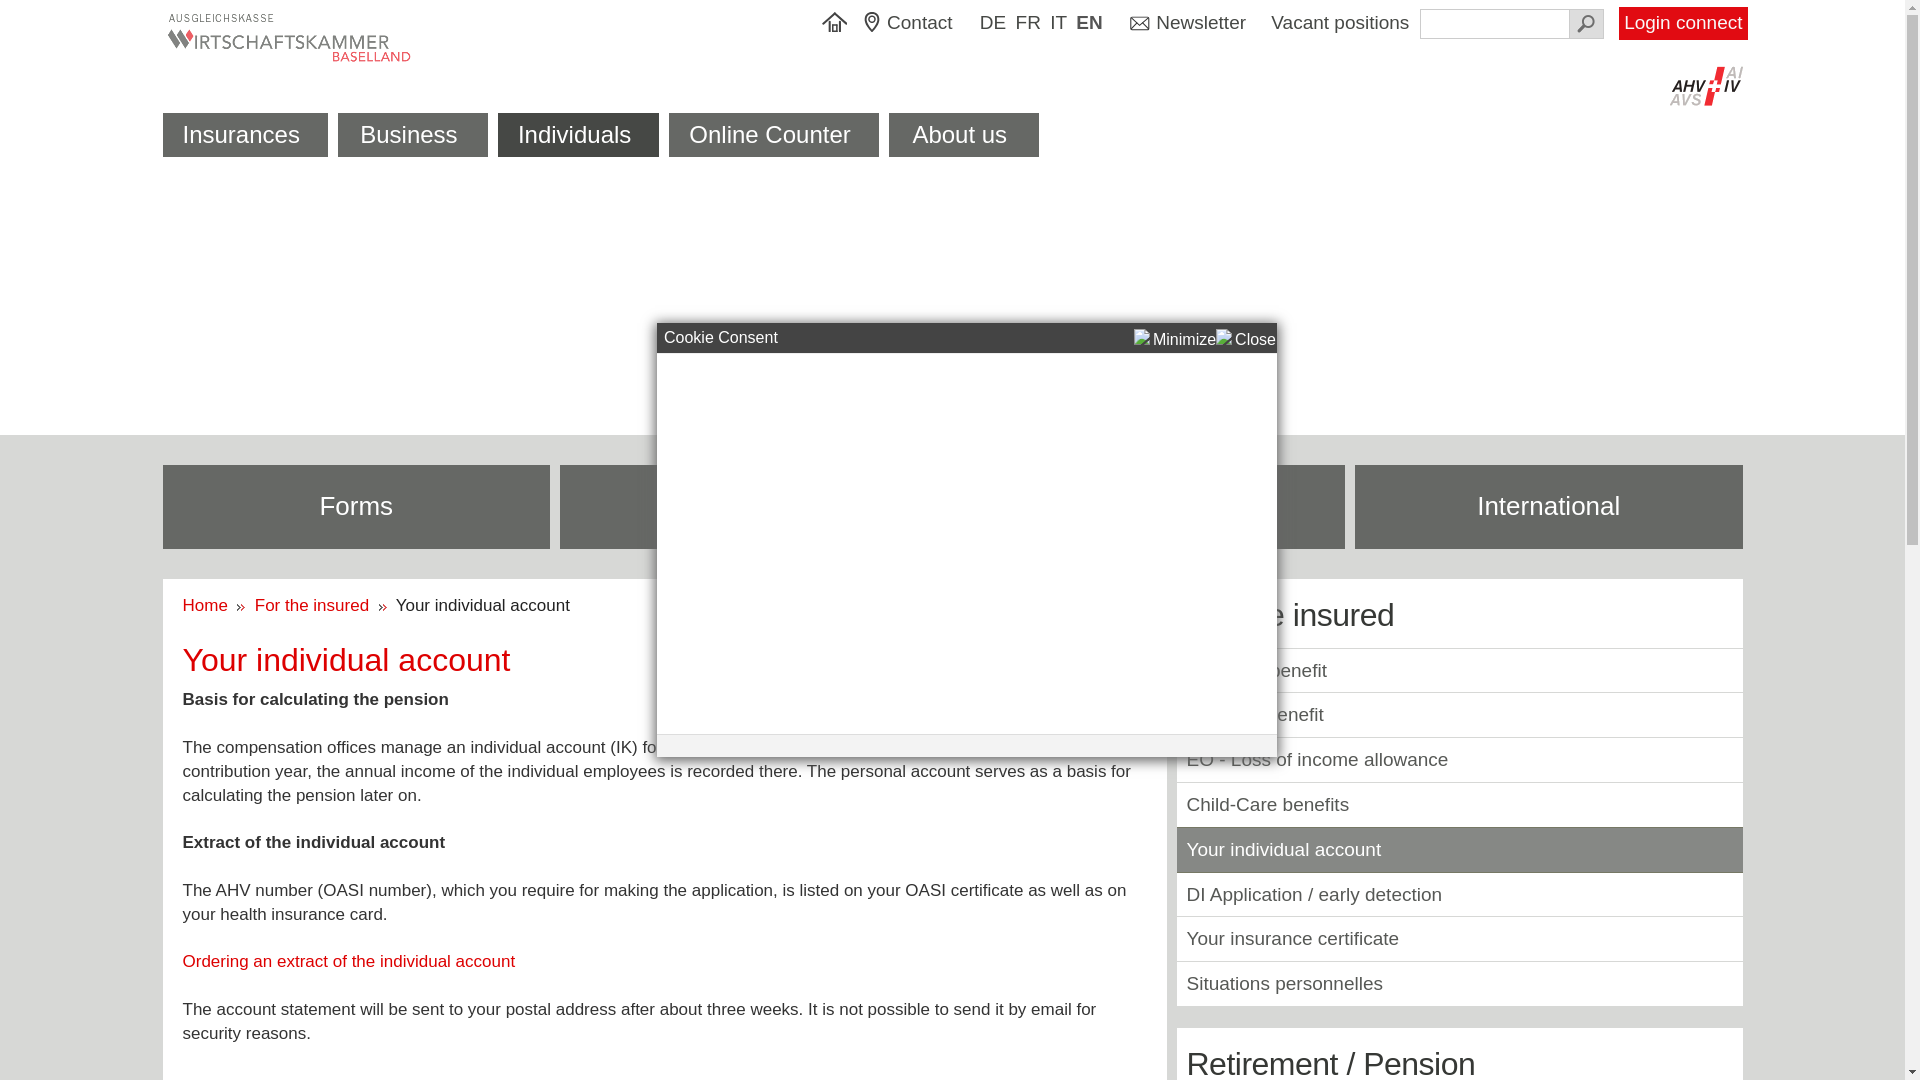 This screenshot has height=1080, width=1920. Describe the element at coordinates (1549, 507) in the screenshot. I see `International` at that location.